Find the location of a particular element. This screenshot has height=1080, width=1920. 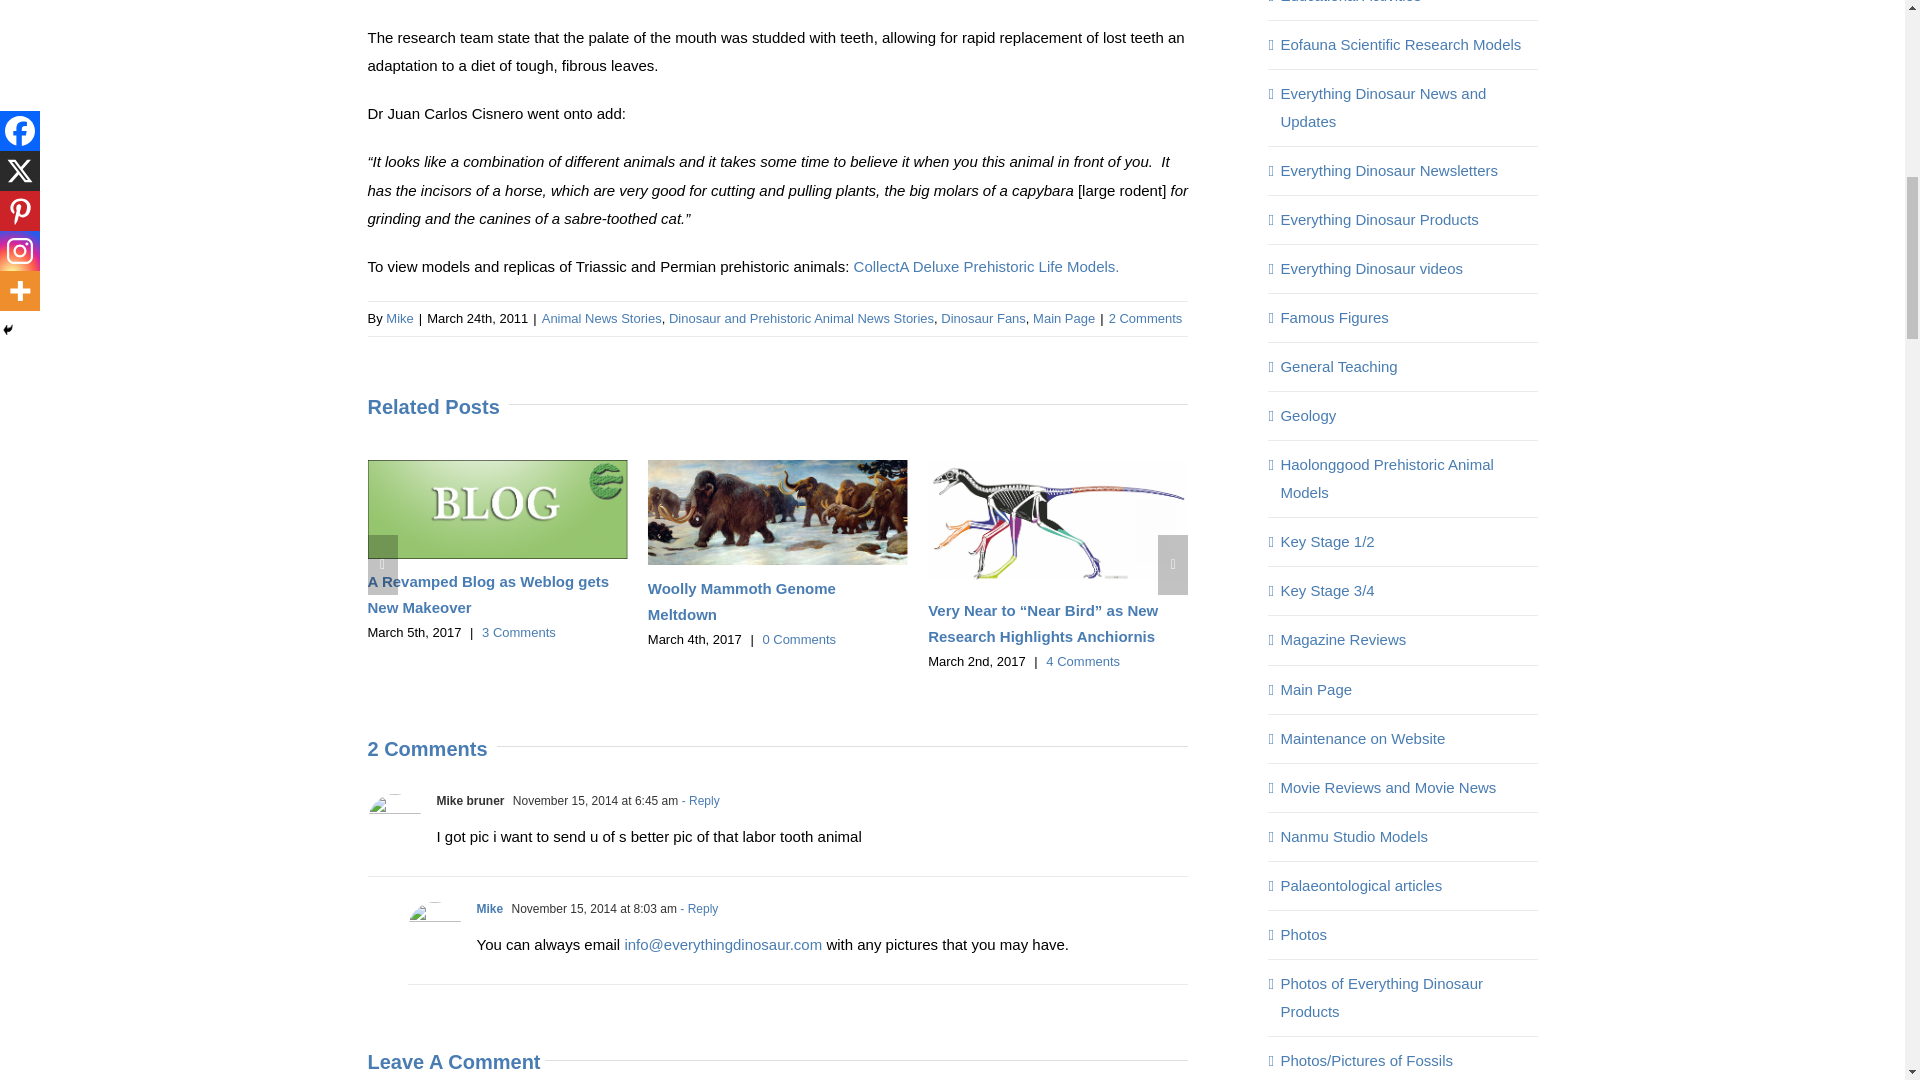

Mike is located at coordinates (398, 318).